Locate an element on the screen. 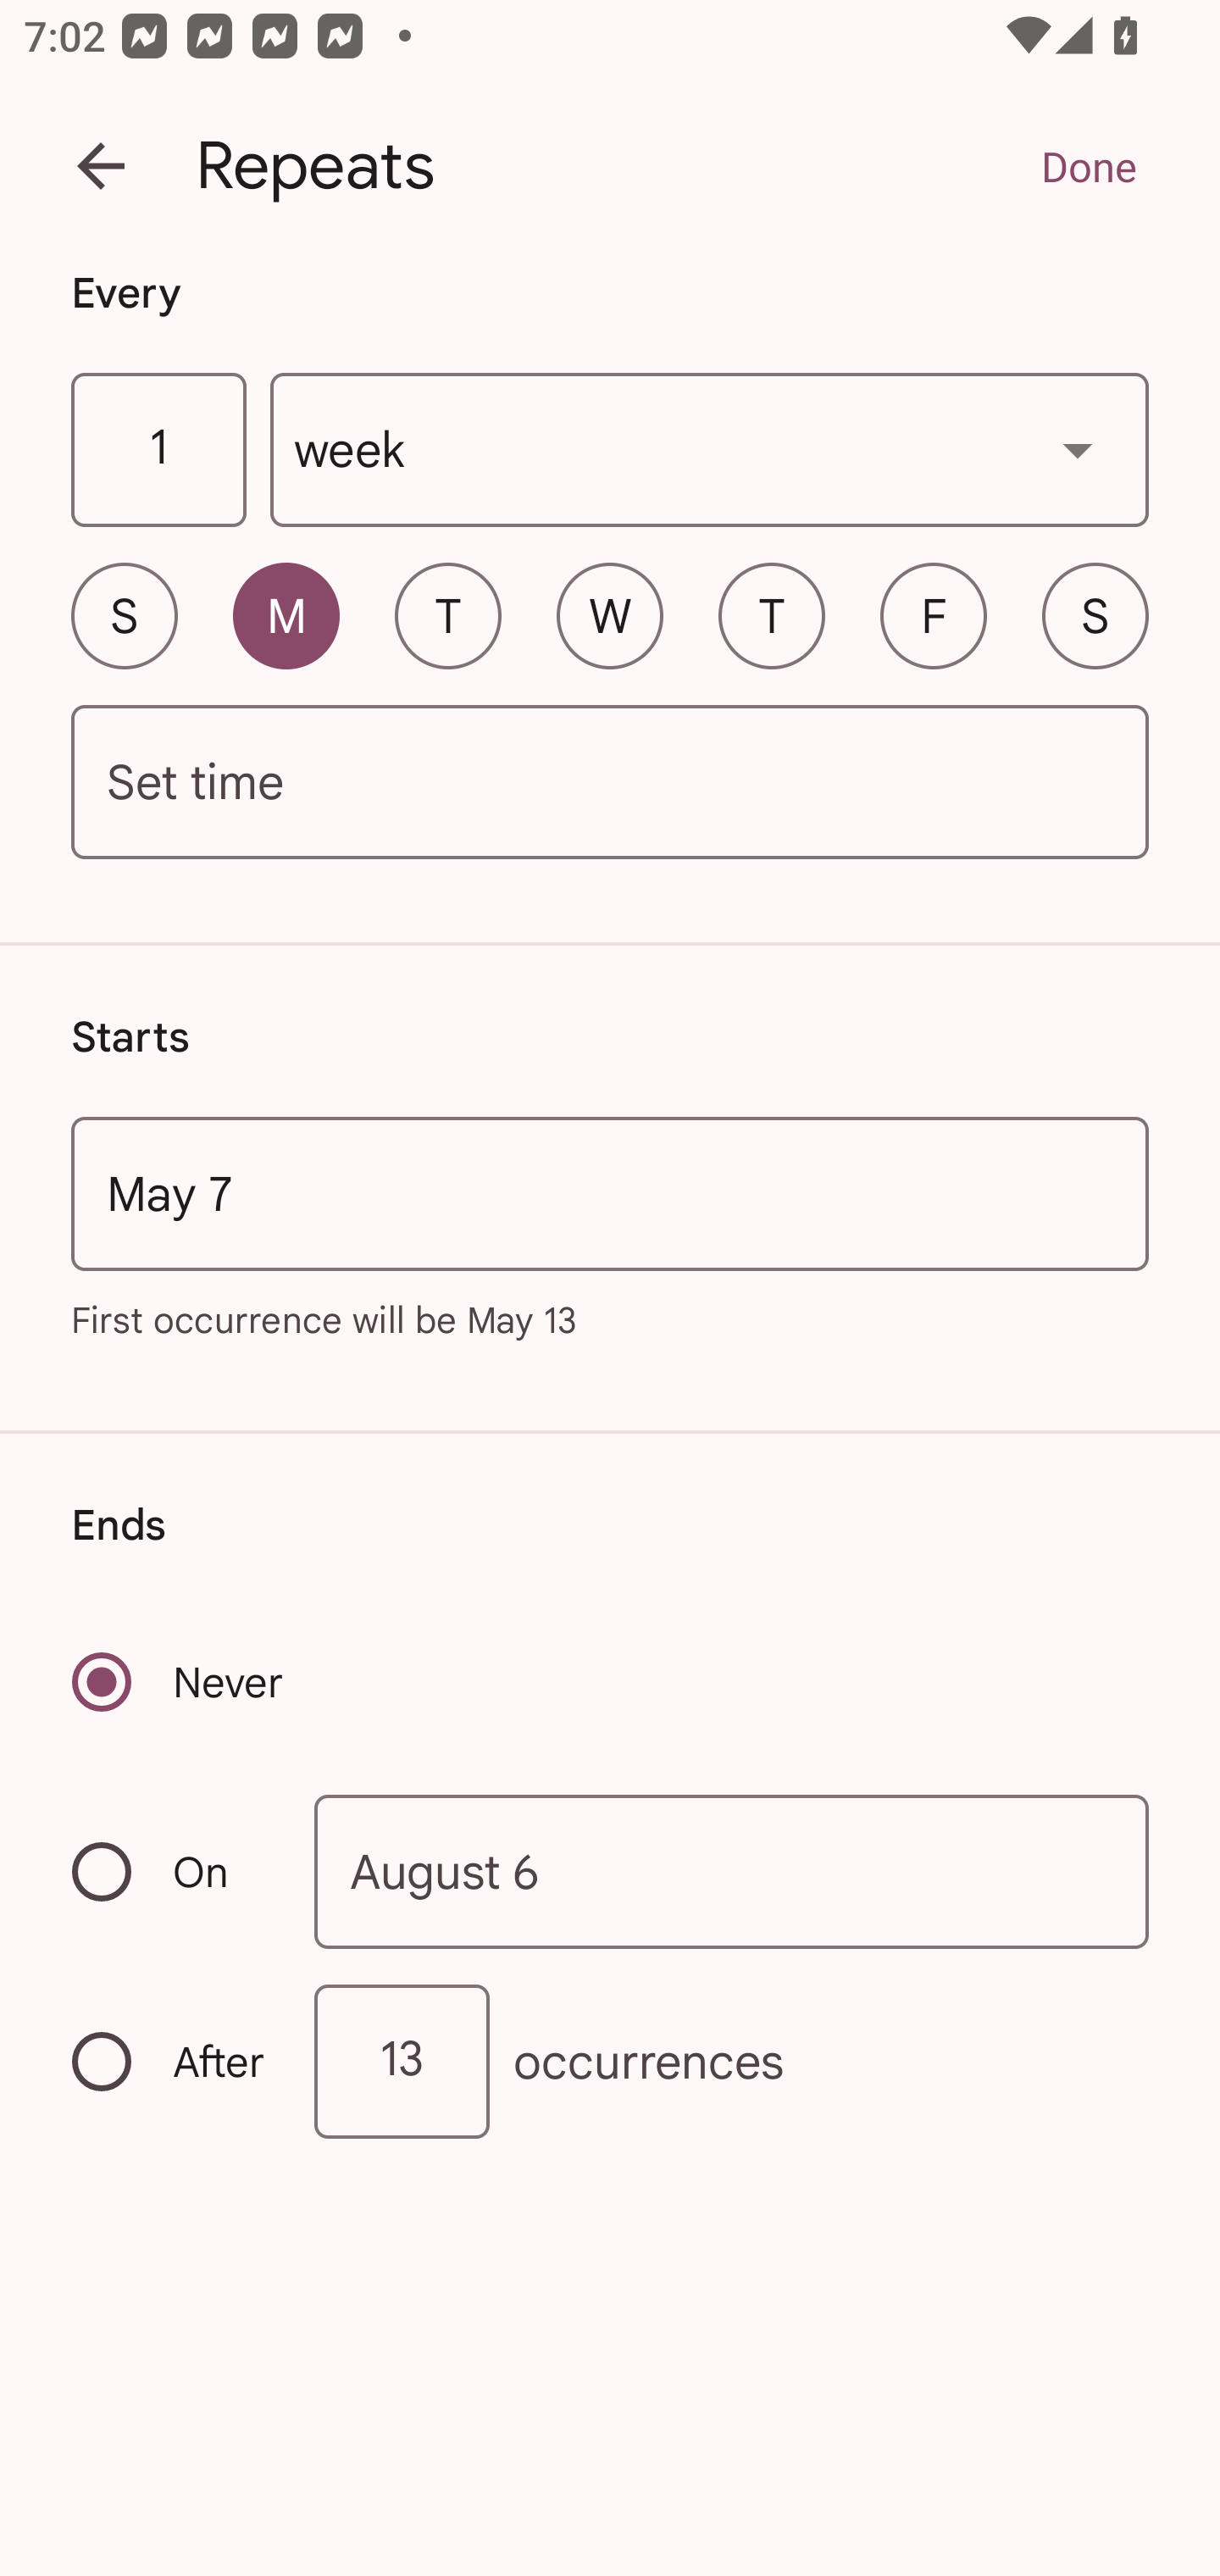  Never Recurrence never ends is located at coordinates (180, 1681).